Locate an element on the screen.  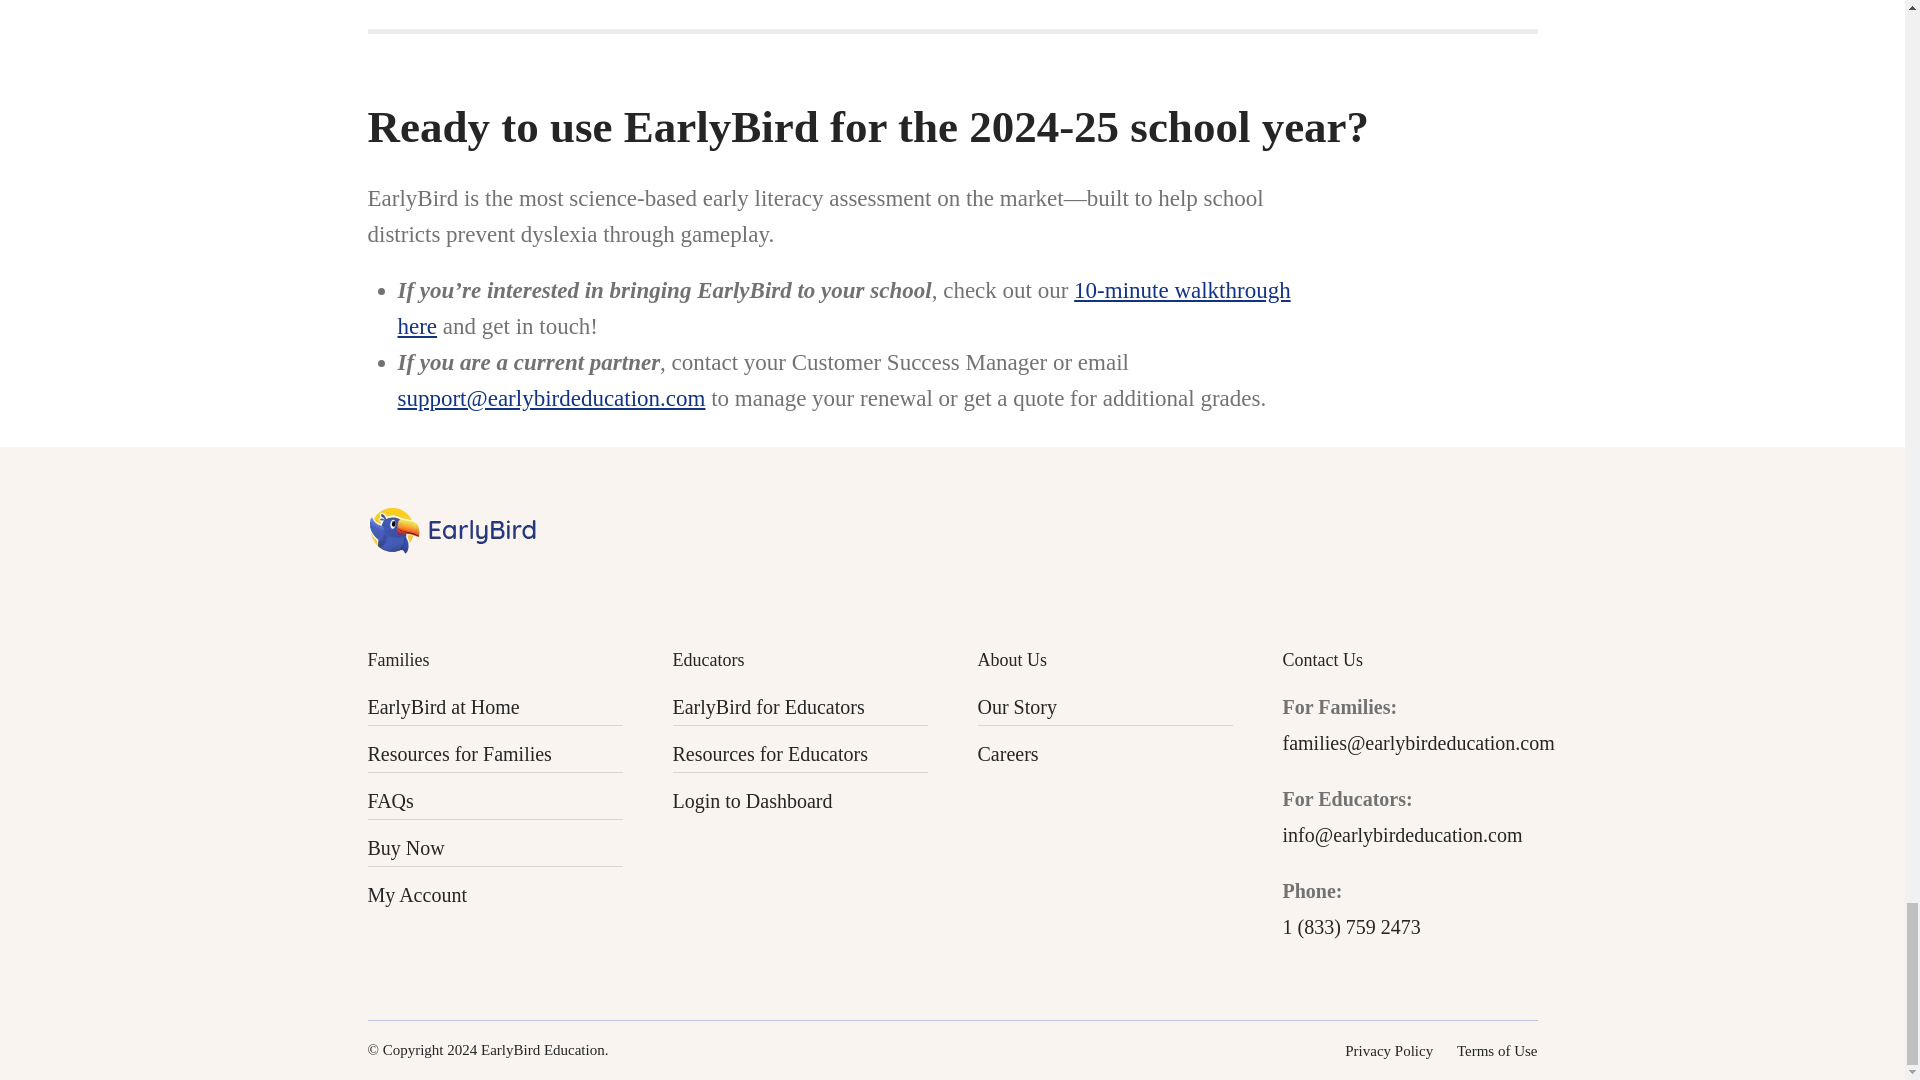
Facebook page opens in new window is located at coordinates (420, 590).